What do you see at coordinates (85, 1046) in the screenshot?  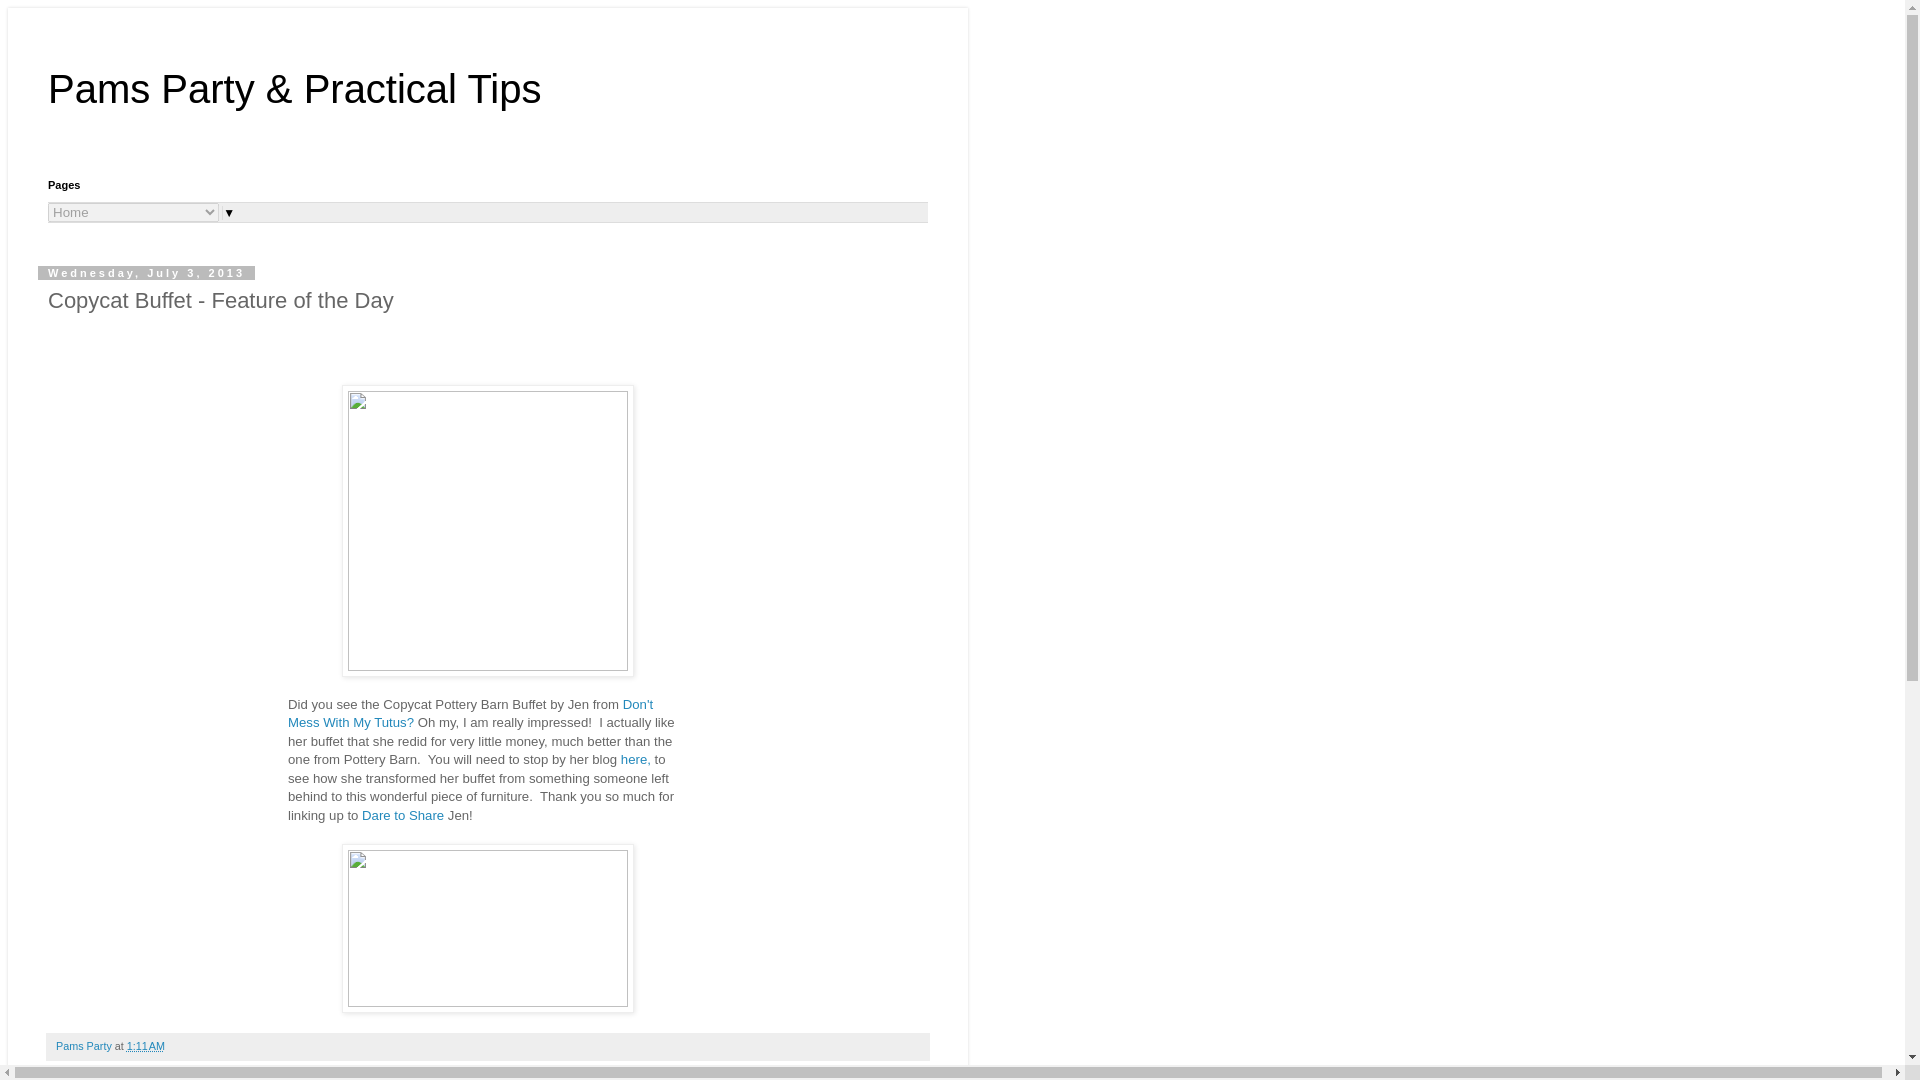 I see `author profile` at bounding box center [85, 1046].